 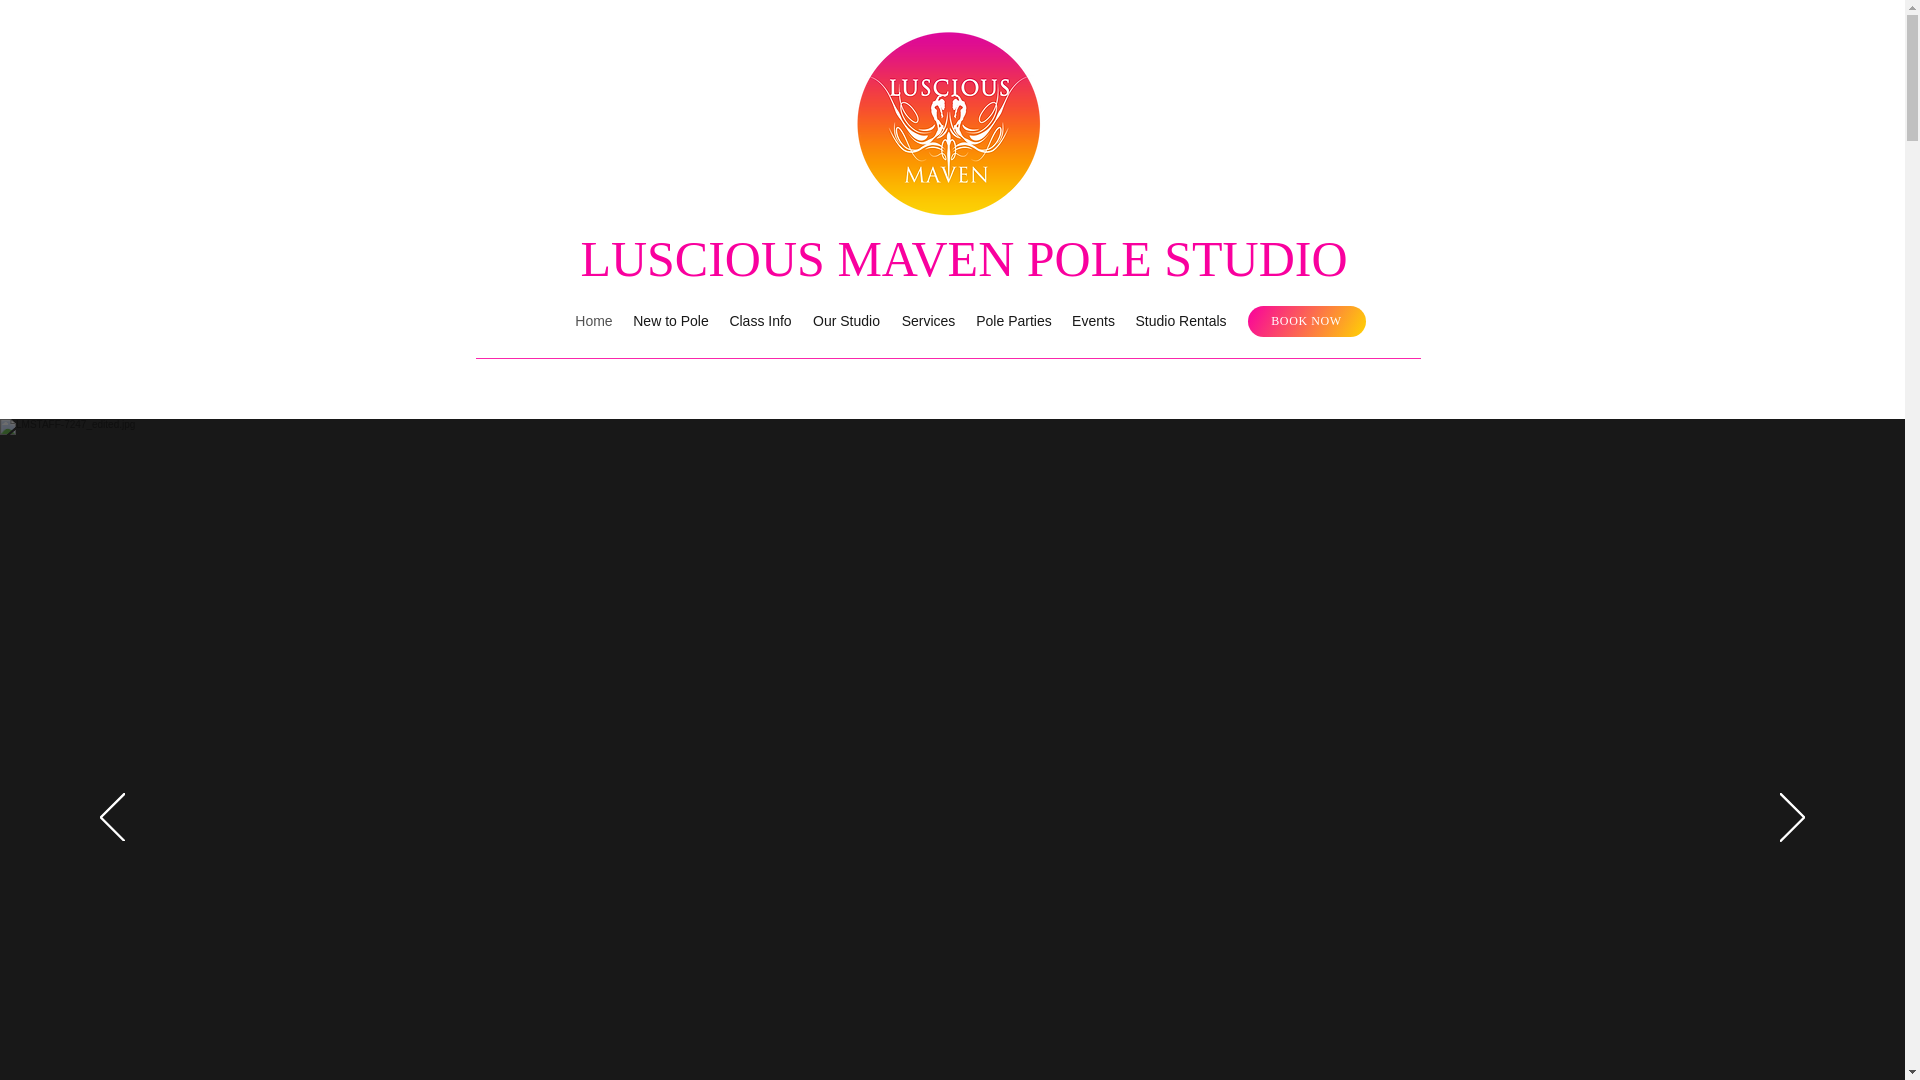 What do you see at coordinates (1013, 320) in the screenshot?
I see `Pole Parties` at bounding box center [1013, 320].